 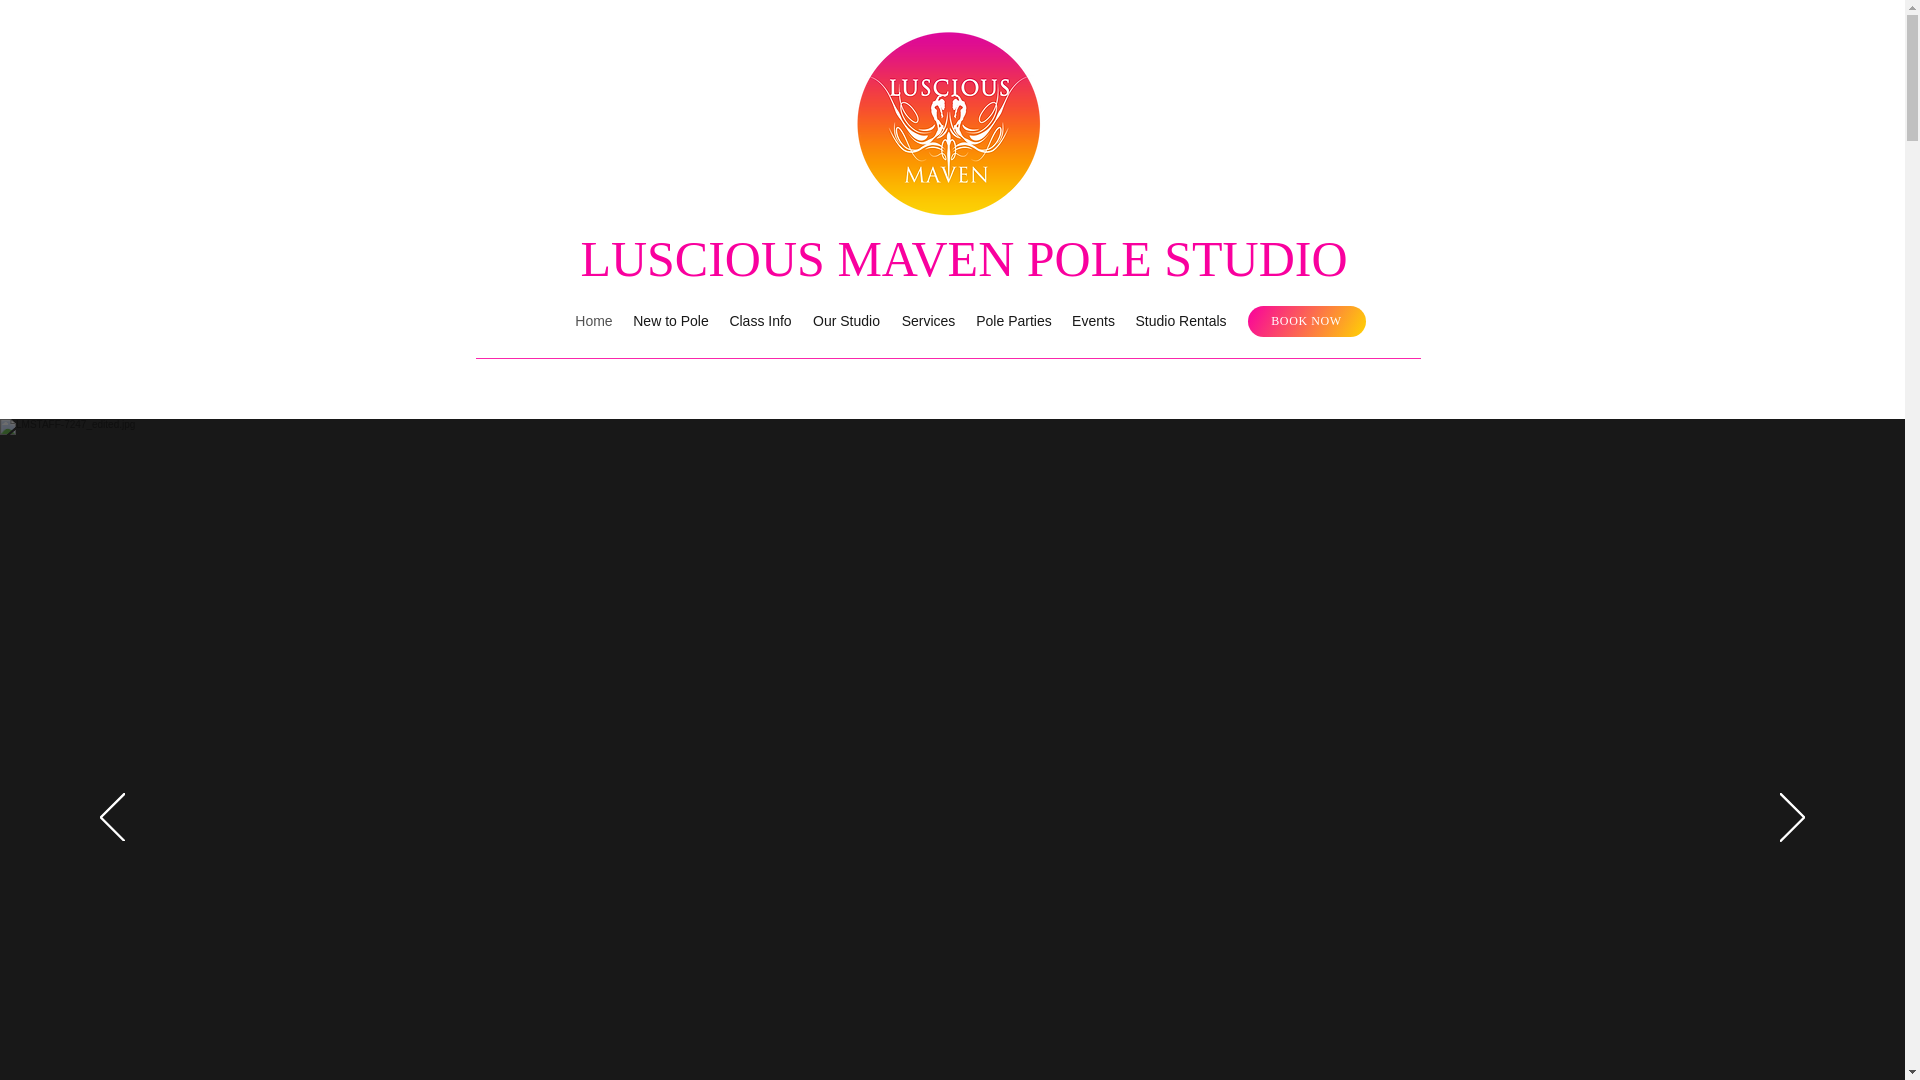 What do you see at coordinates (1013, 320) in the screenshot?
I see `Pole Parties` at bounding box center [1013, 320].